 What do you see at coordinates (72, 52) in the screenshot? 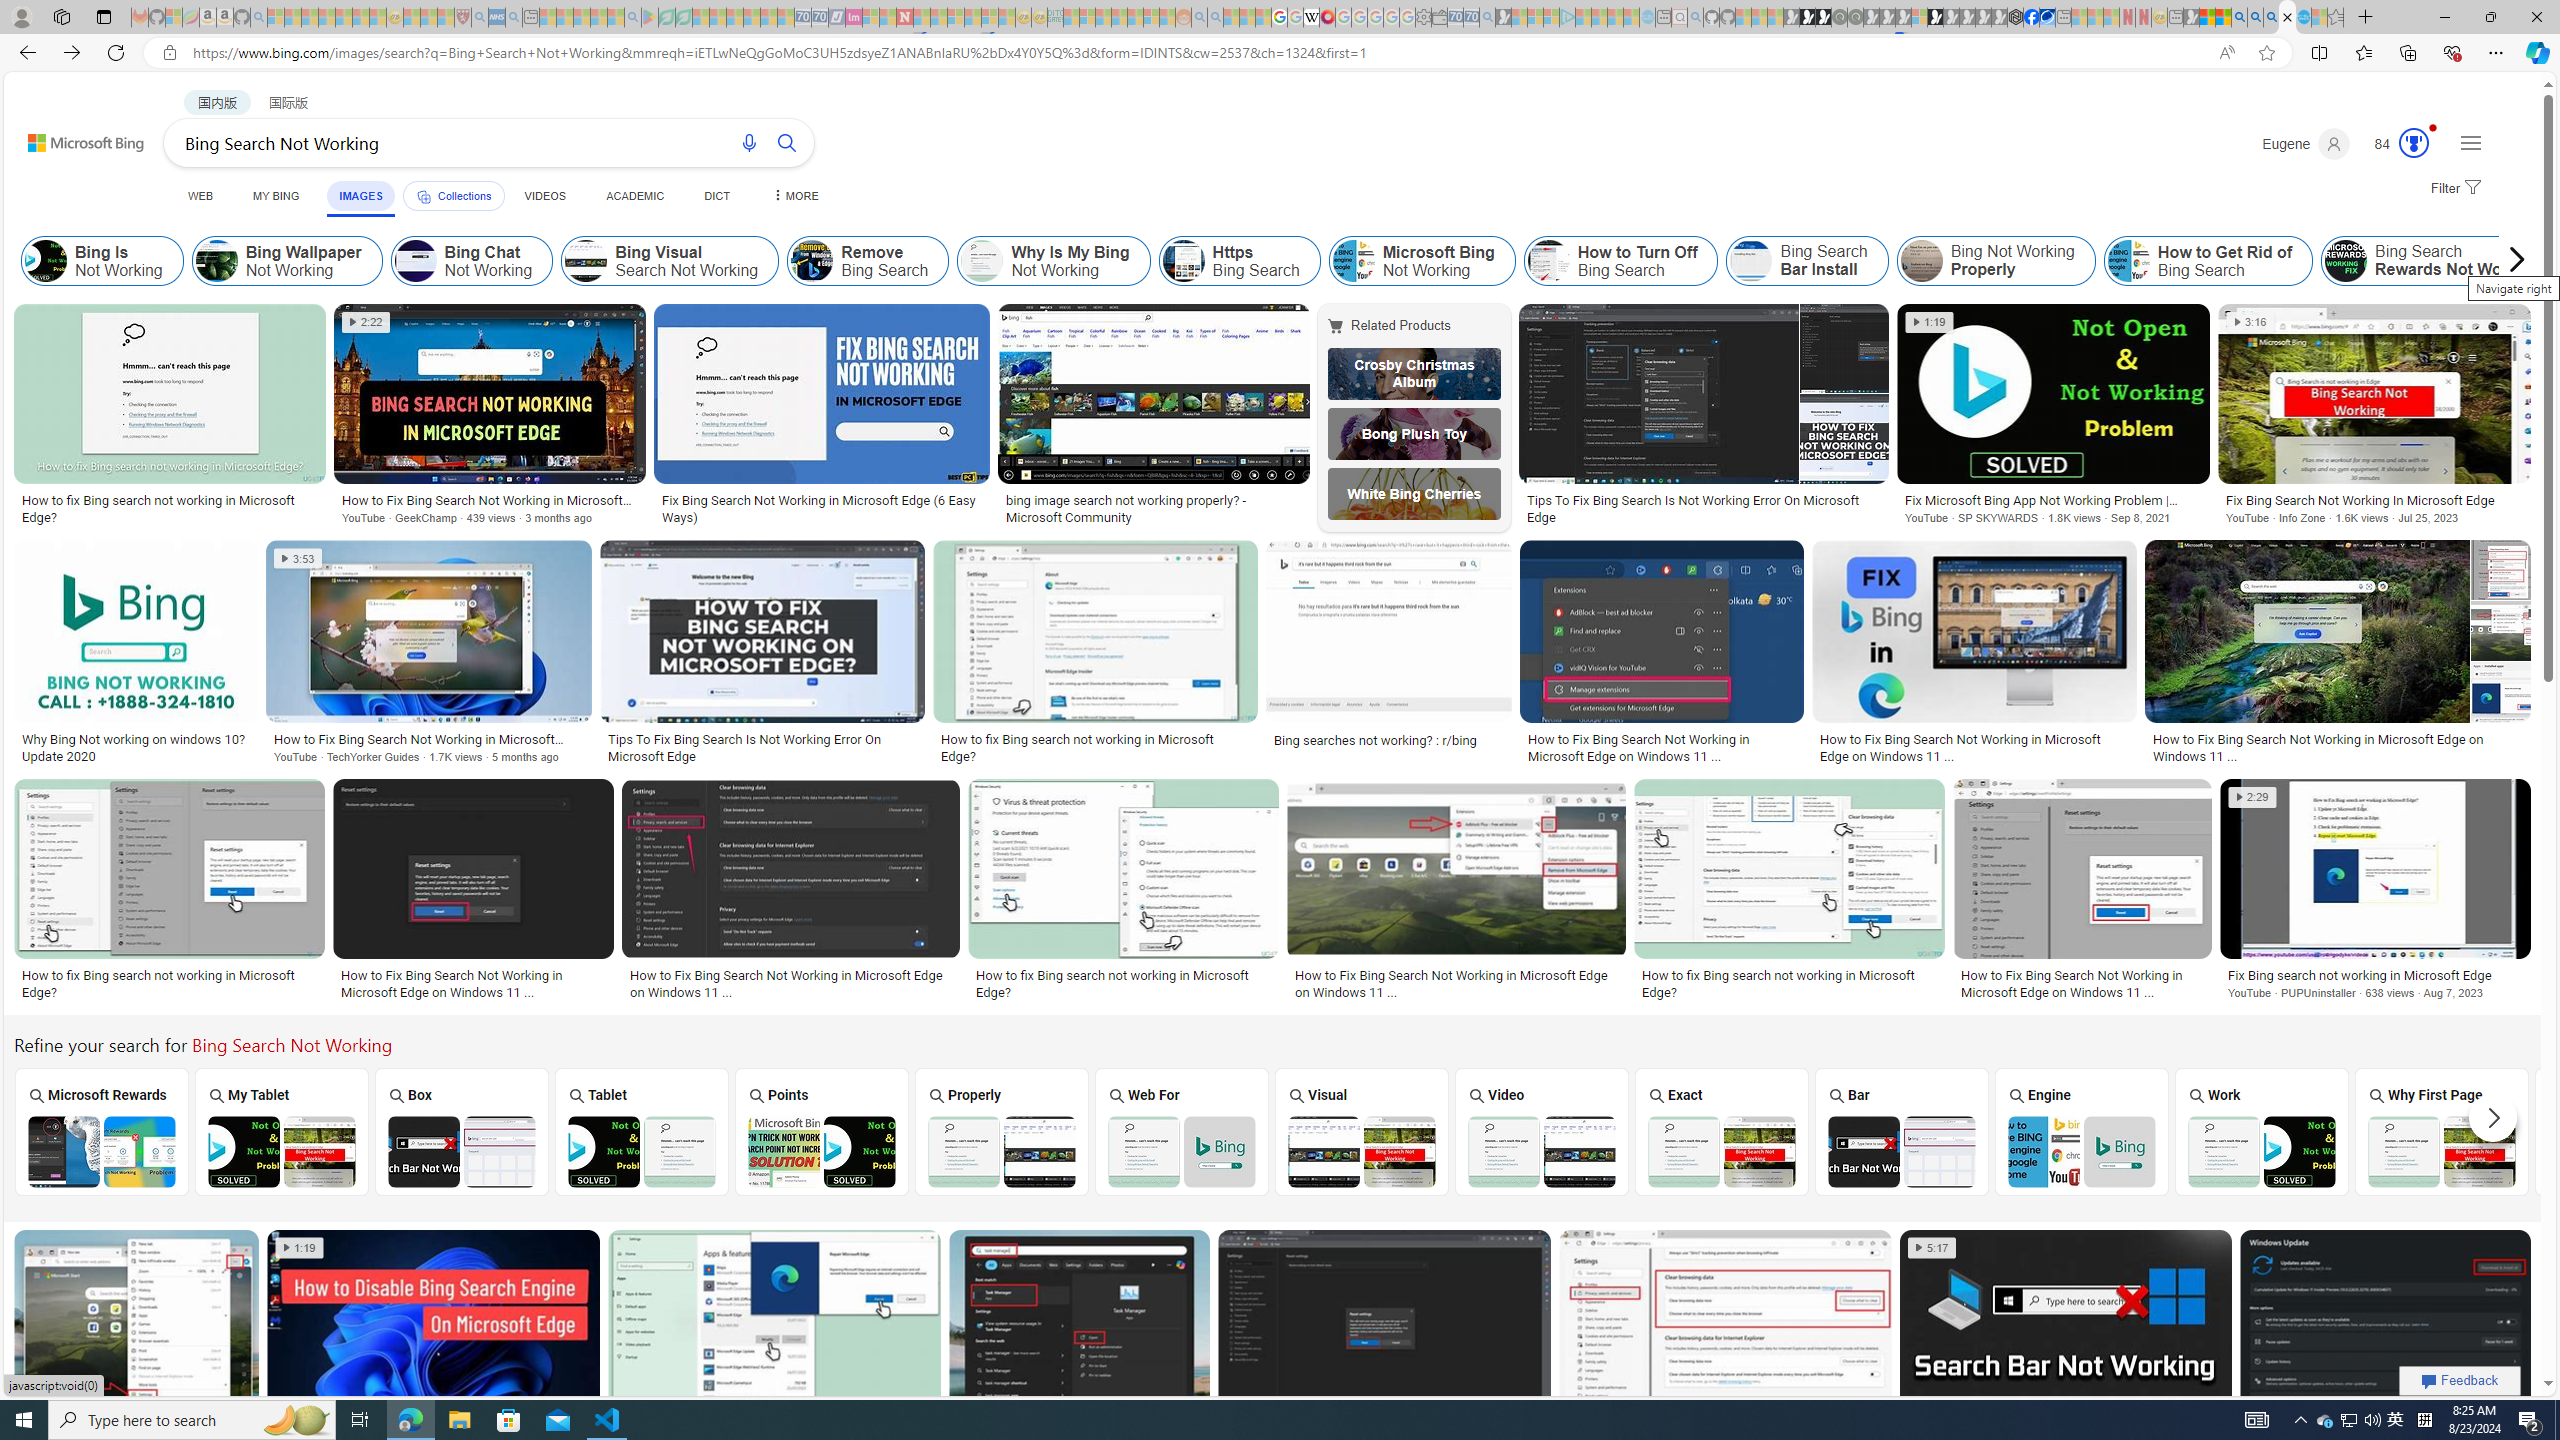
I see `Forward` at bounding box center [72, 52].